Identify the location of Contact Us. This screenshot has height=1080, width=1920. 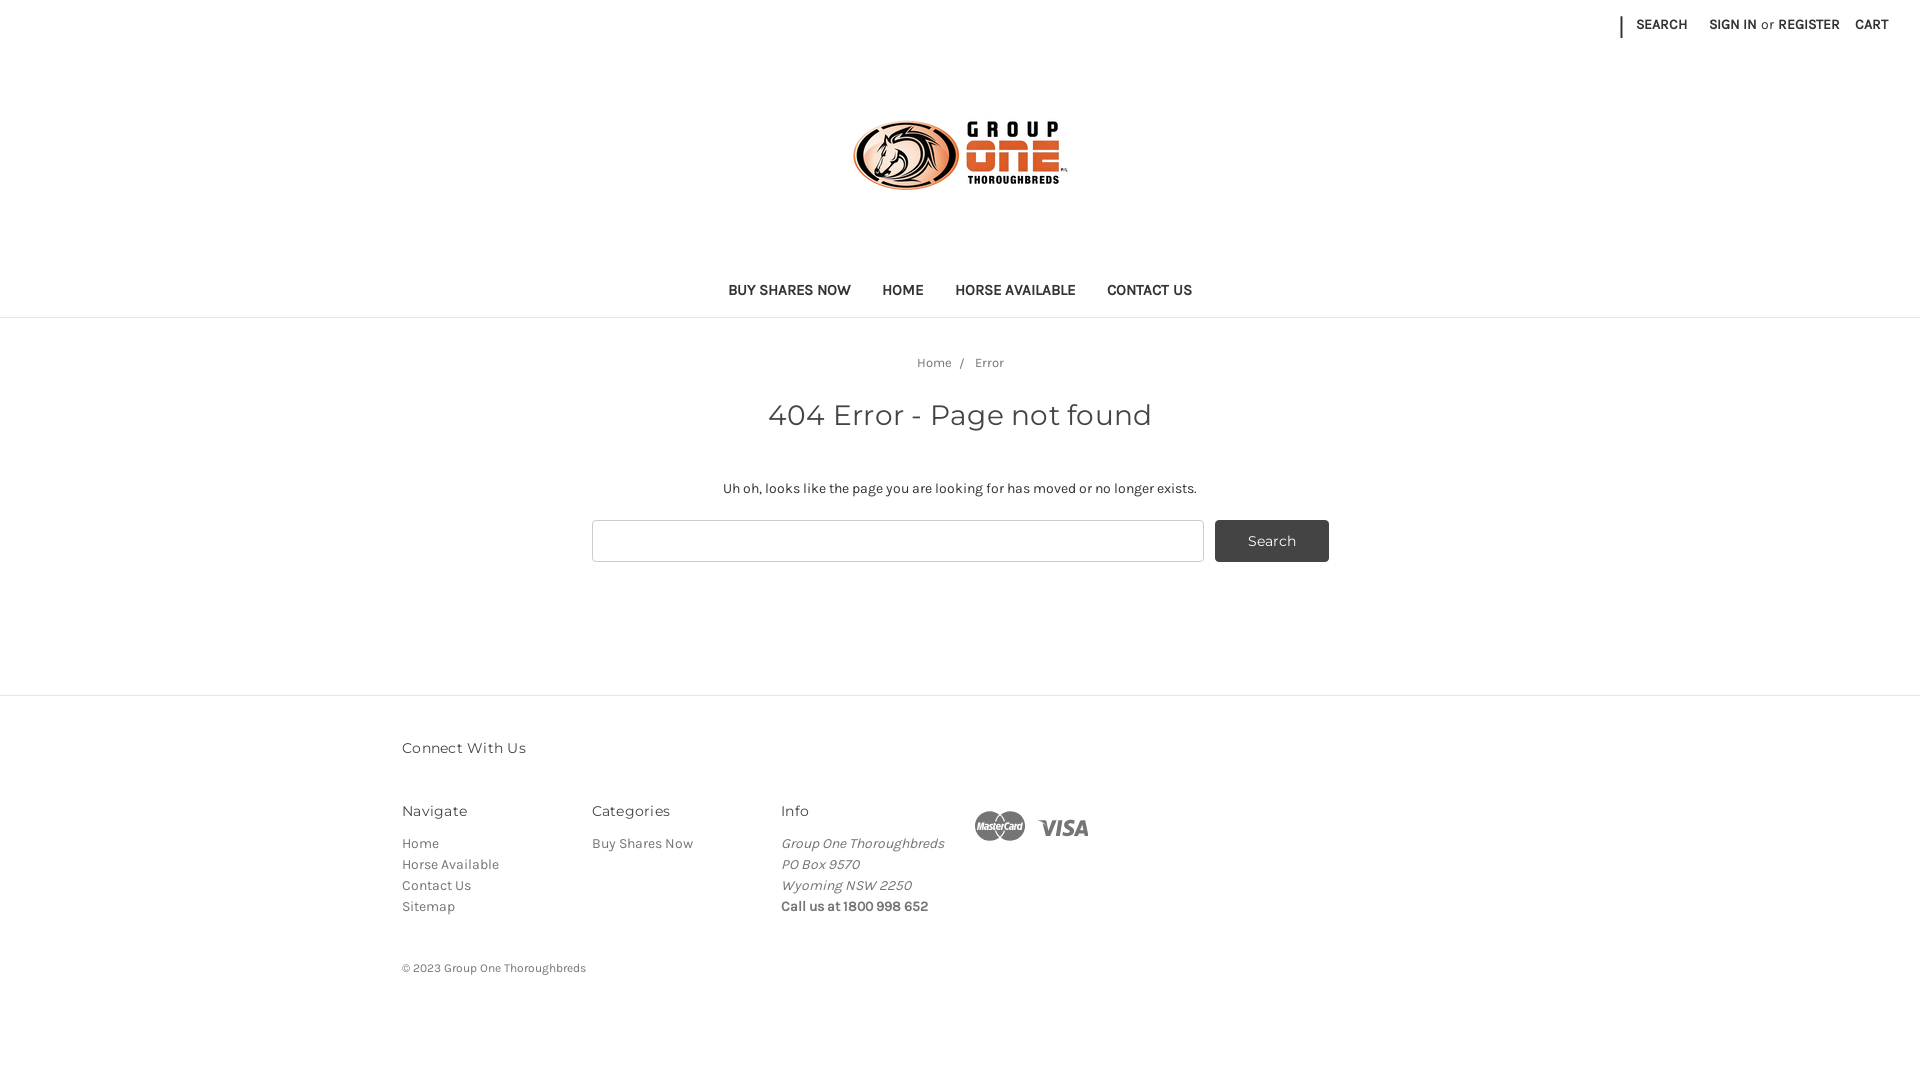
(436, 885).